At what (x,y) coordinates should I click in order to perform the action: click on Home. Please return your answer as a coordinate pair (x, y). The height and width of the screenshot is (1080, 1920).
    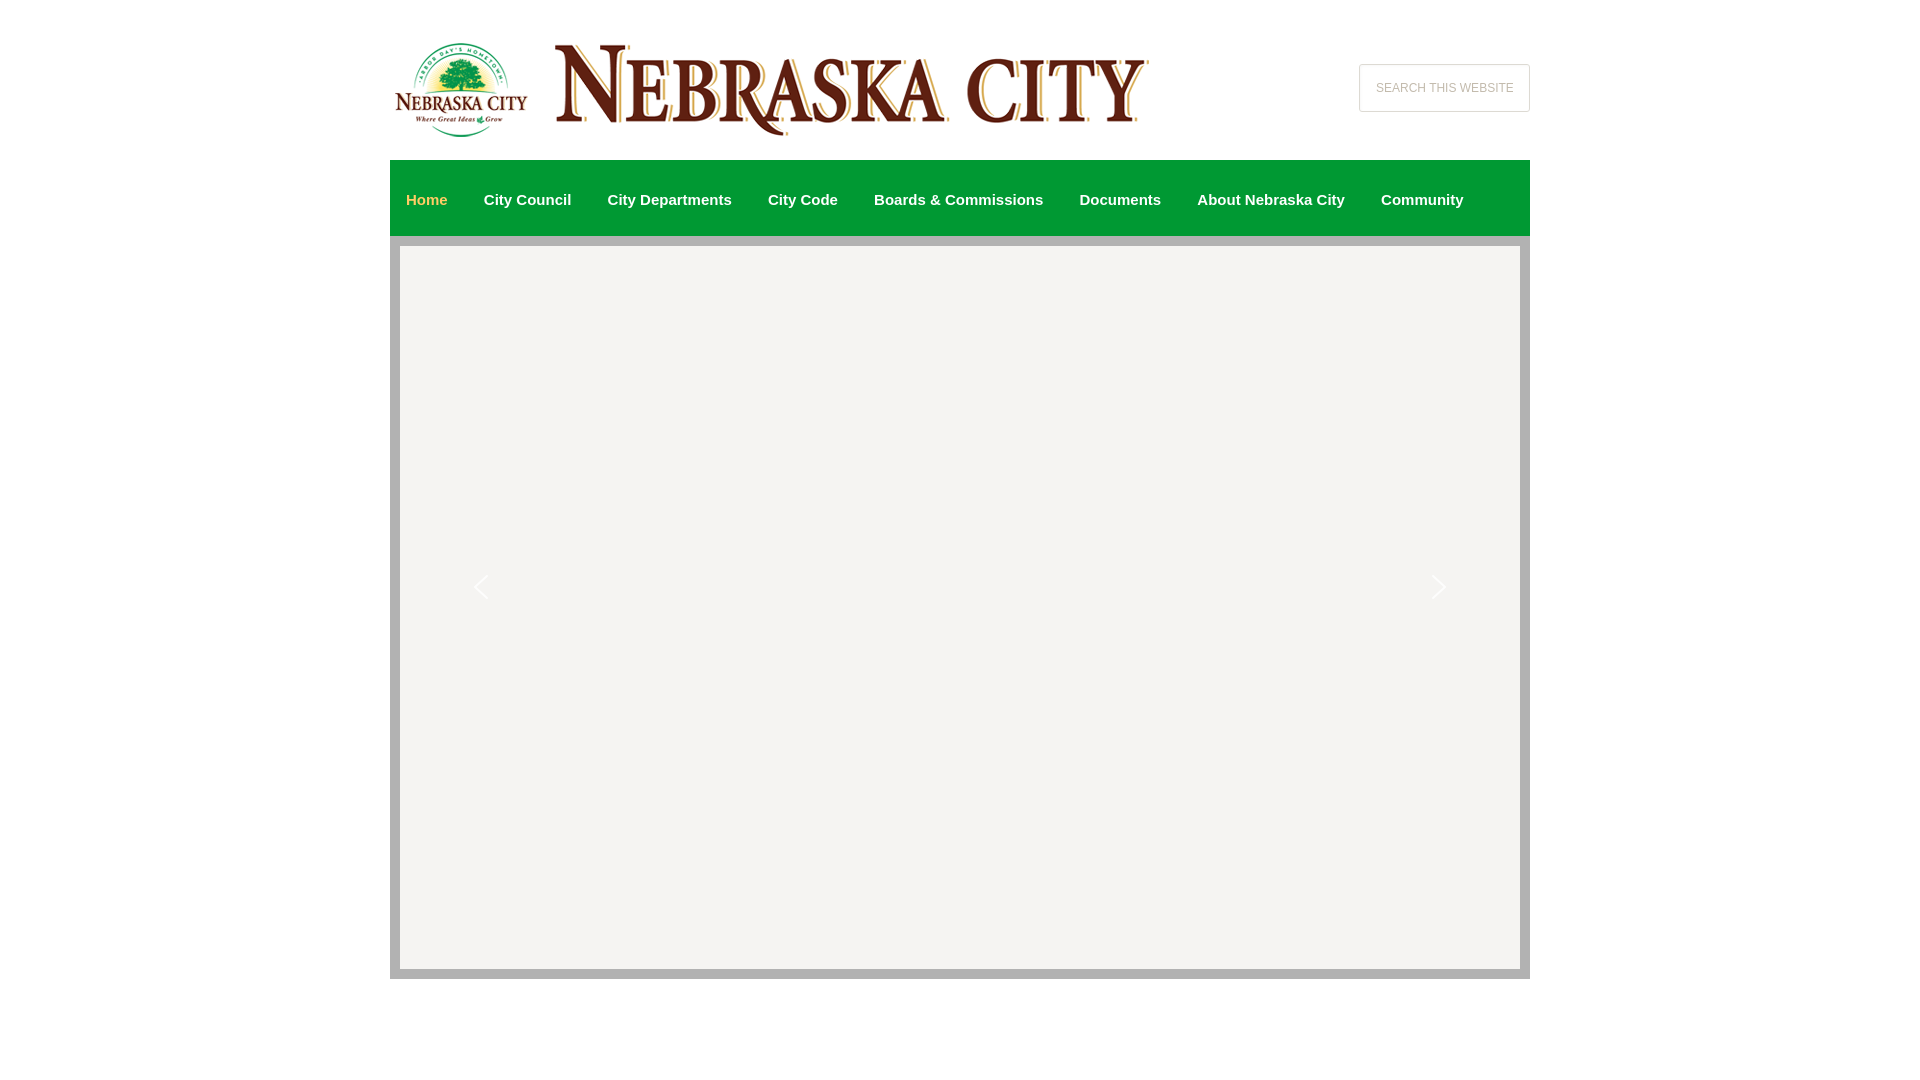
    Looking at the image, I should click on (426, 200).